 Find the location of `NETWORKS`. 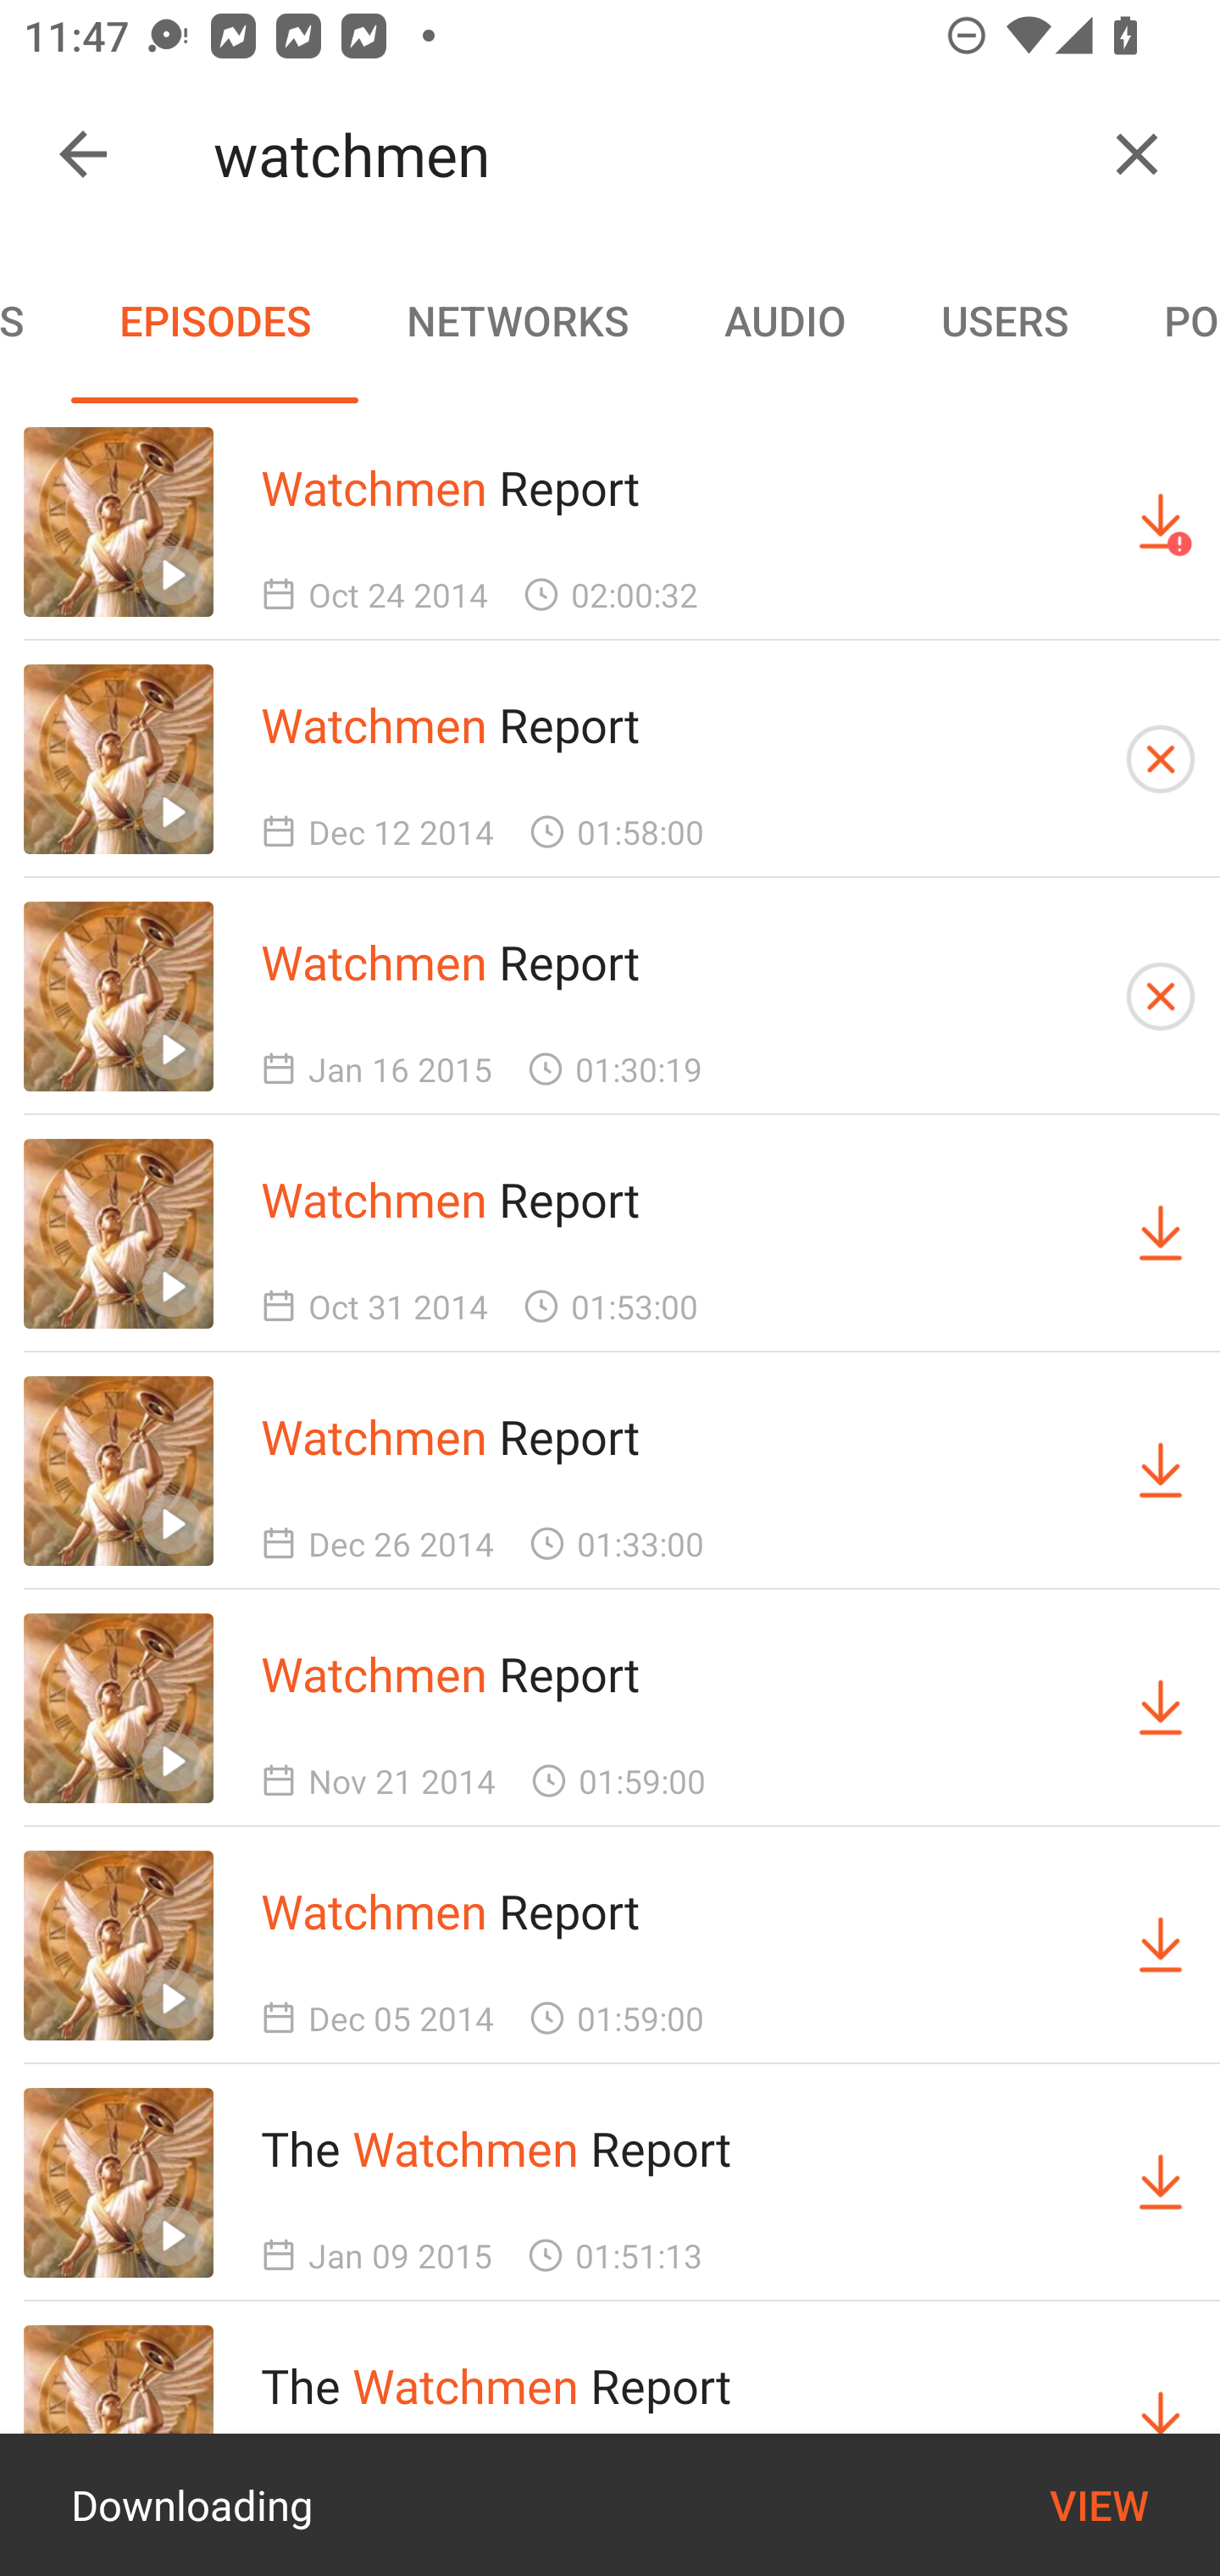

NETWORKS is located at coordinates (517, 320).